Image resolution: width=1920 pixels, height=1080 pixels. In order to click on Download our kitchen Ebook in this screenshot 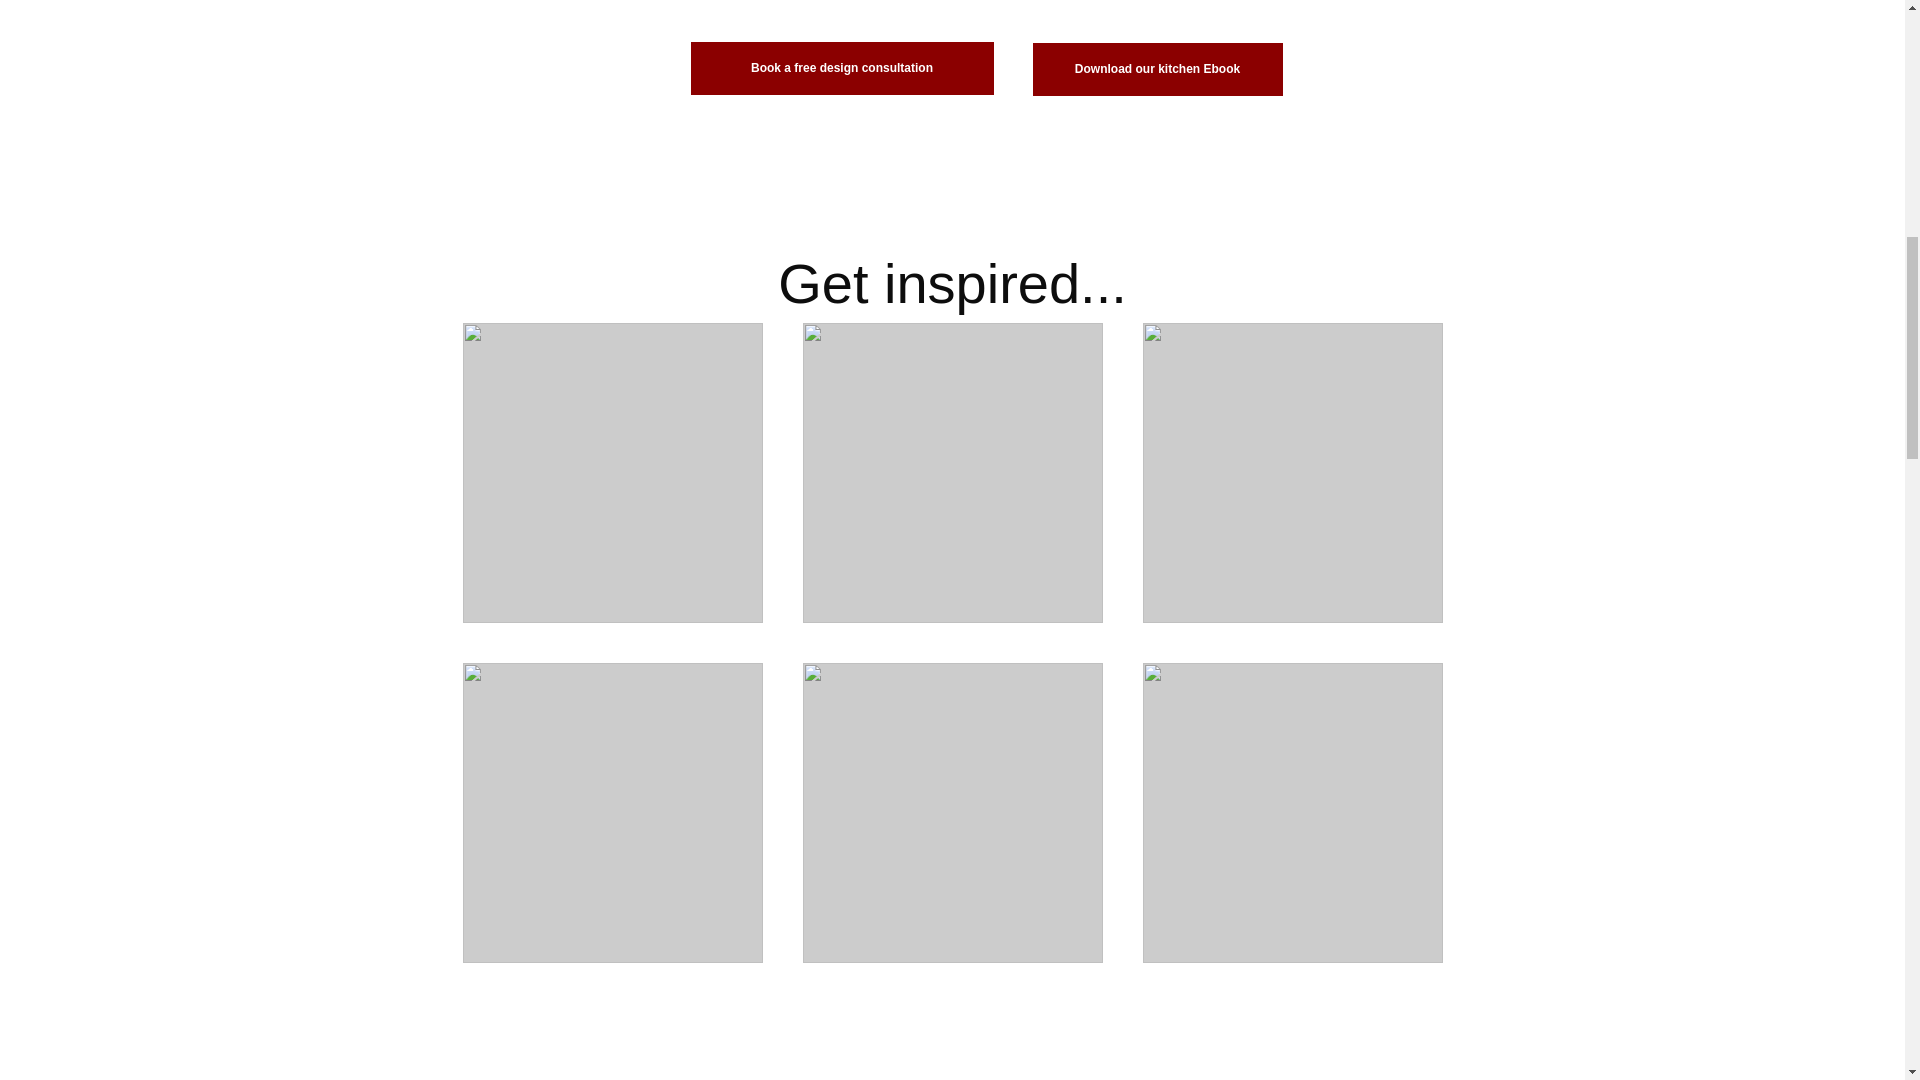, I will do `click(1157, 70)`.